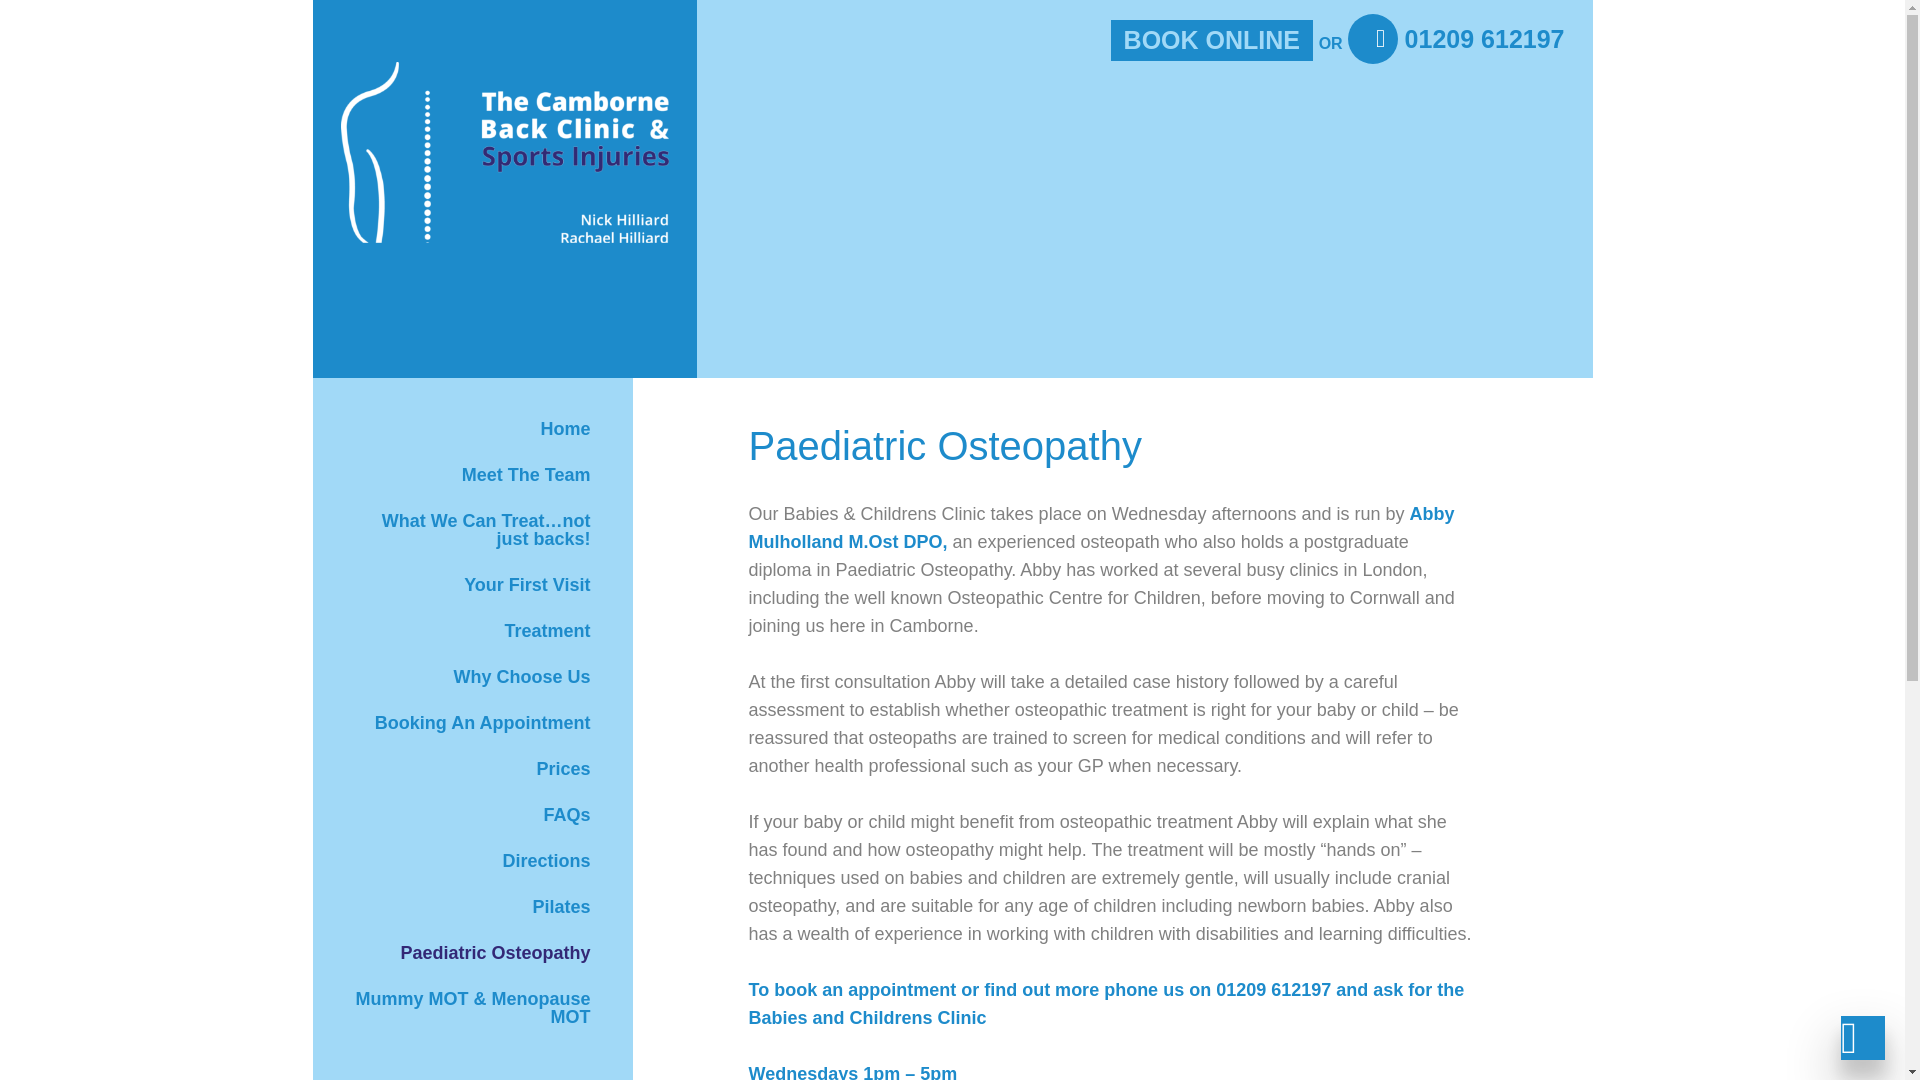 The height and width of the screenshot is (1080, 1920). What do you see at coordinates (472, 631) in the screenshot?
I see `Treatment` at bounding box center [472, 631].